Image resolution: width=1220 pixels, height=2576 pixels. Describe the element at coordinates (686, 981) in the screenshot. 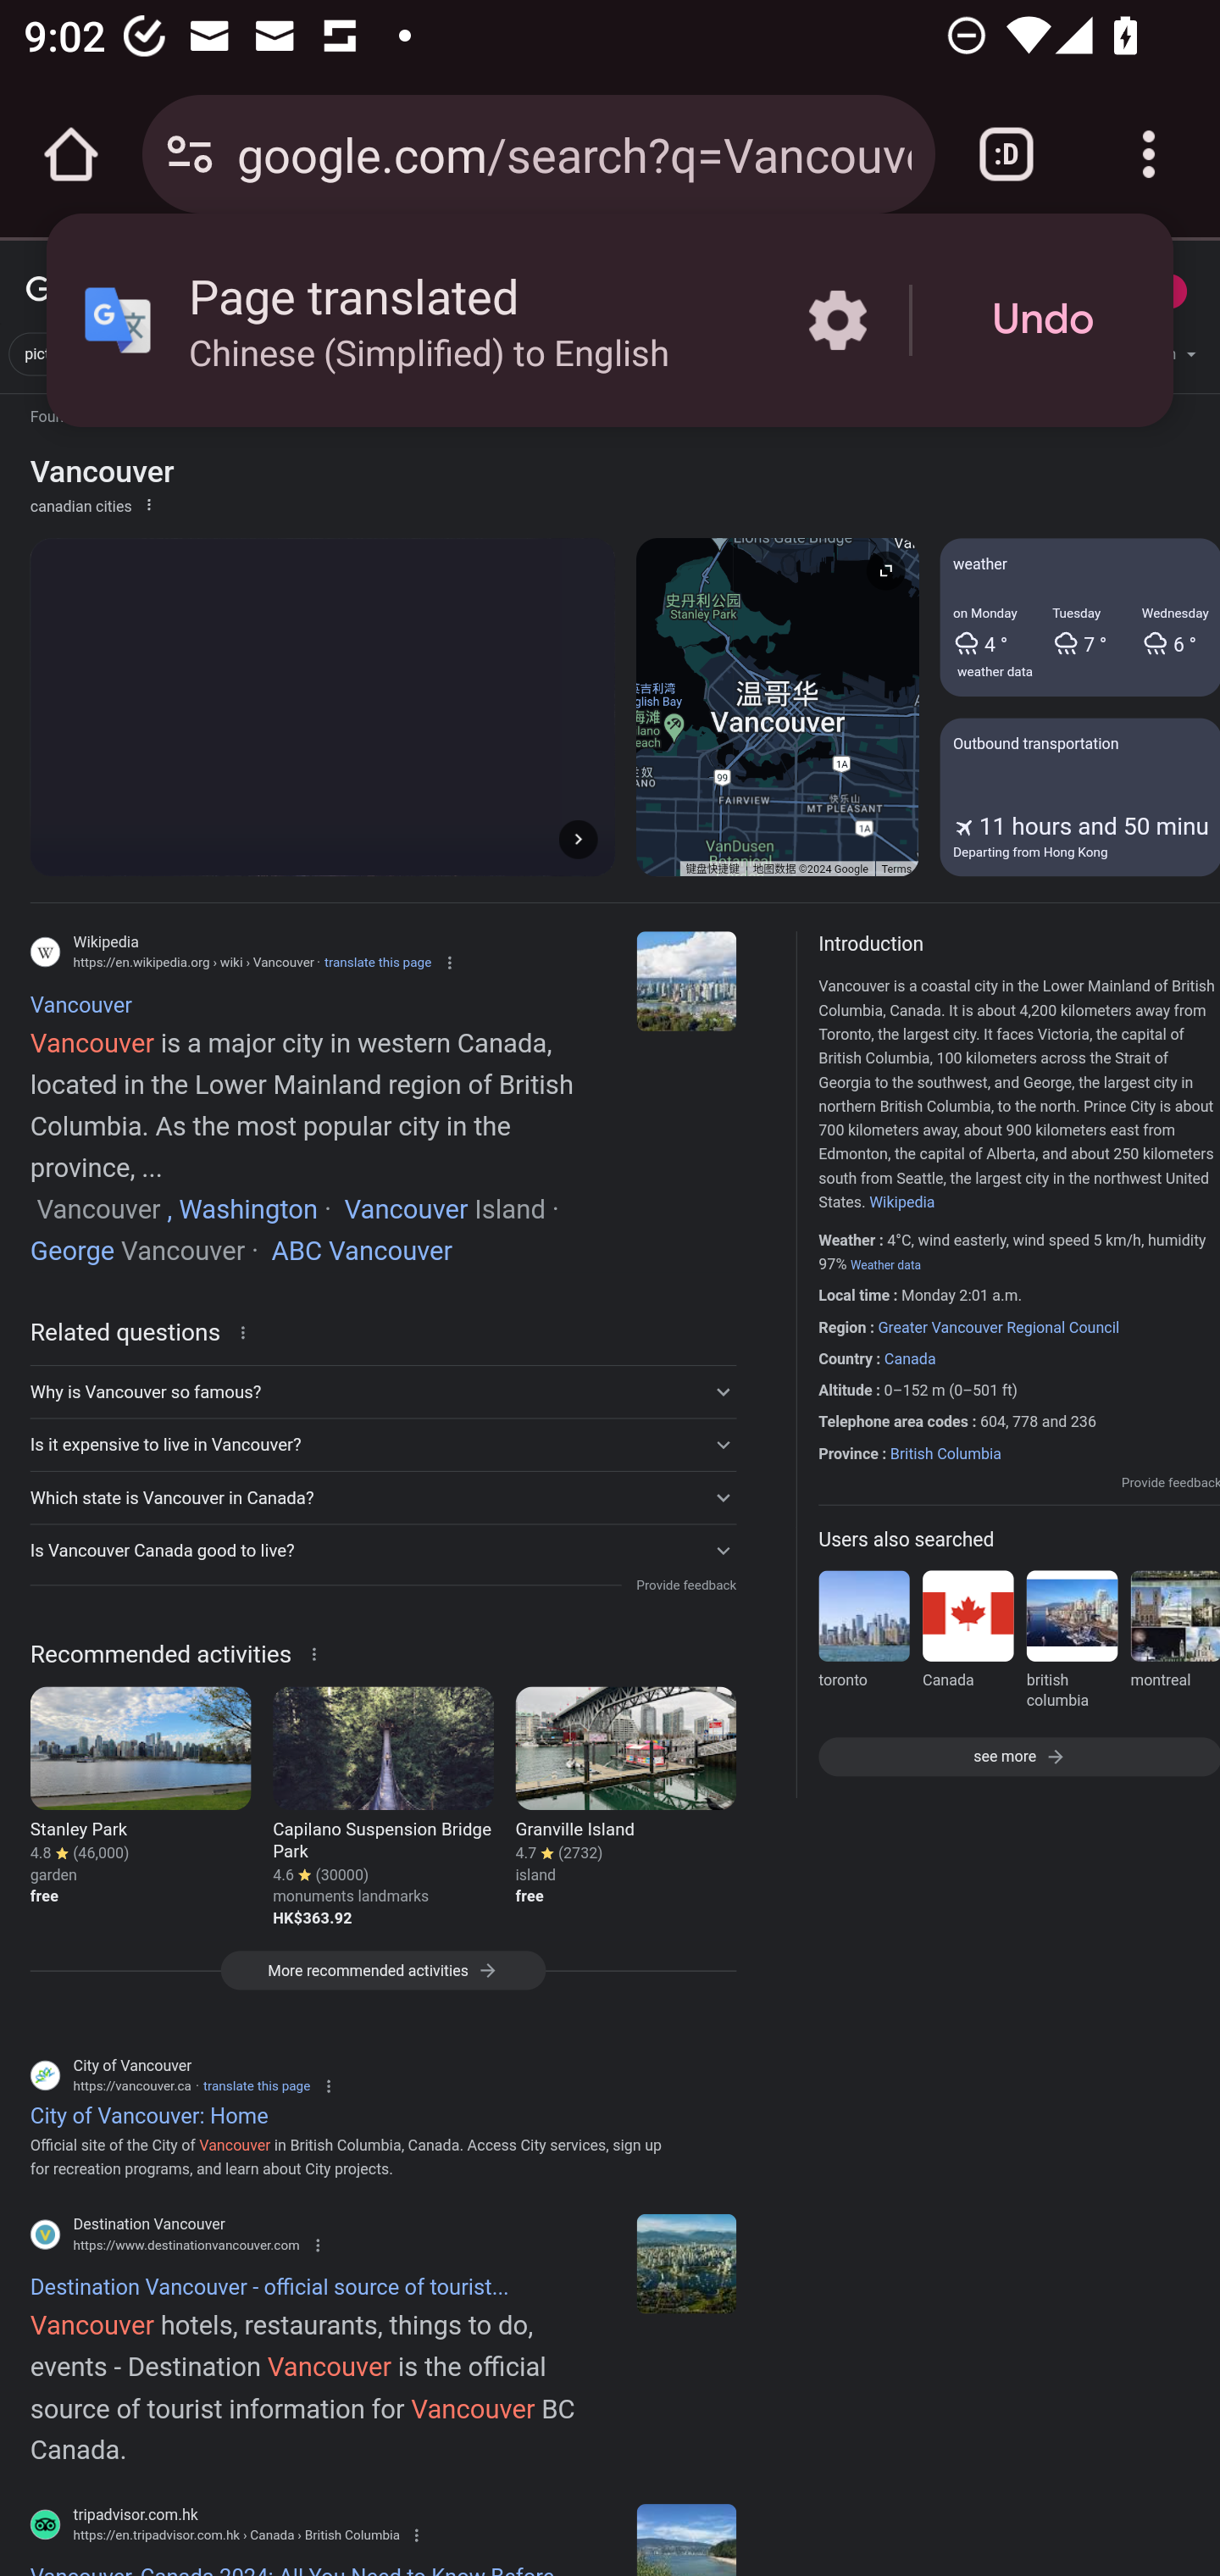

I see `Vancouver` at that location.